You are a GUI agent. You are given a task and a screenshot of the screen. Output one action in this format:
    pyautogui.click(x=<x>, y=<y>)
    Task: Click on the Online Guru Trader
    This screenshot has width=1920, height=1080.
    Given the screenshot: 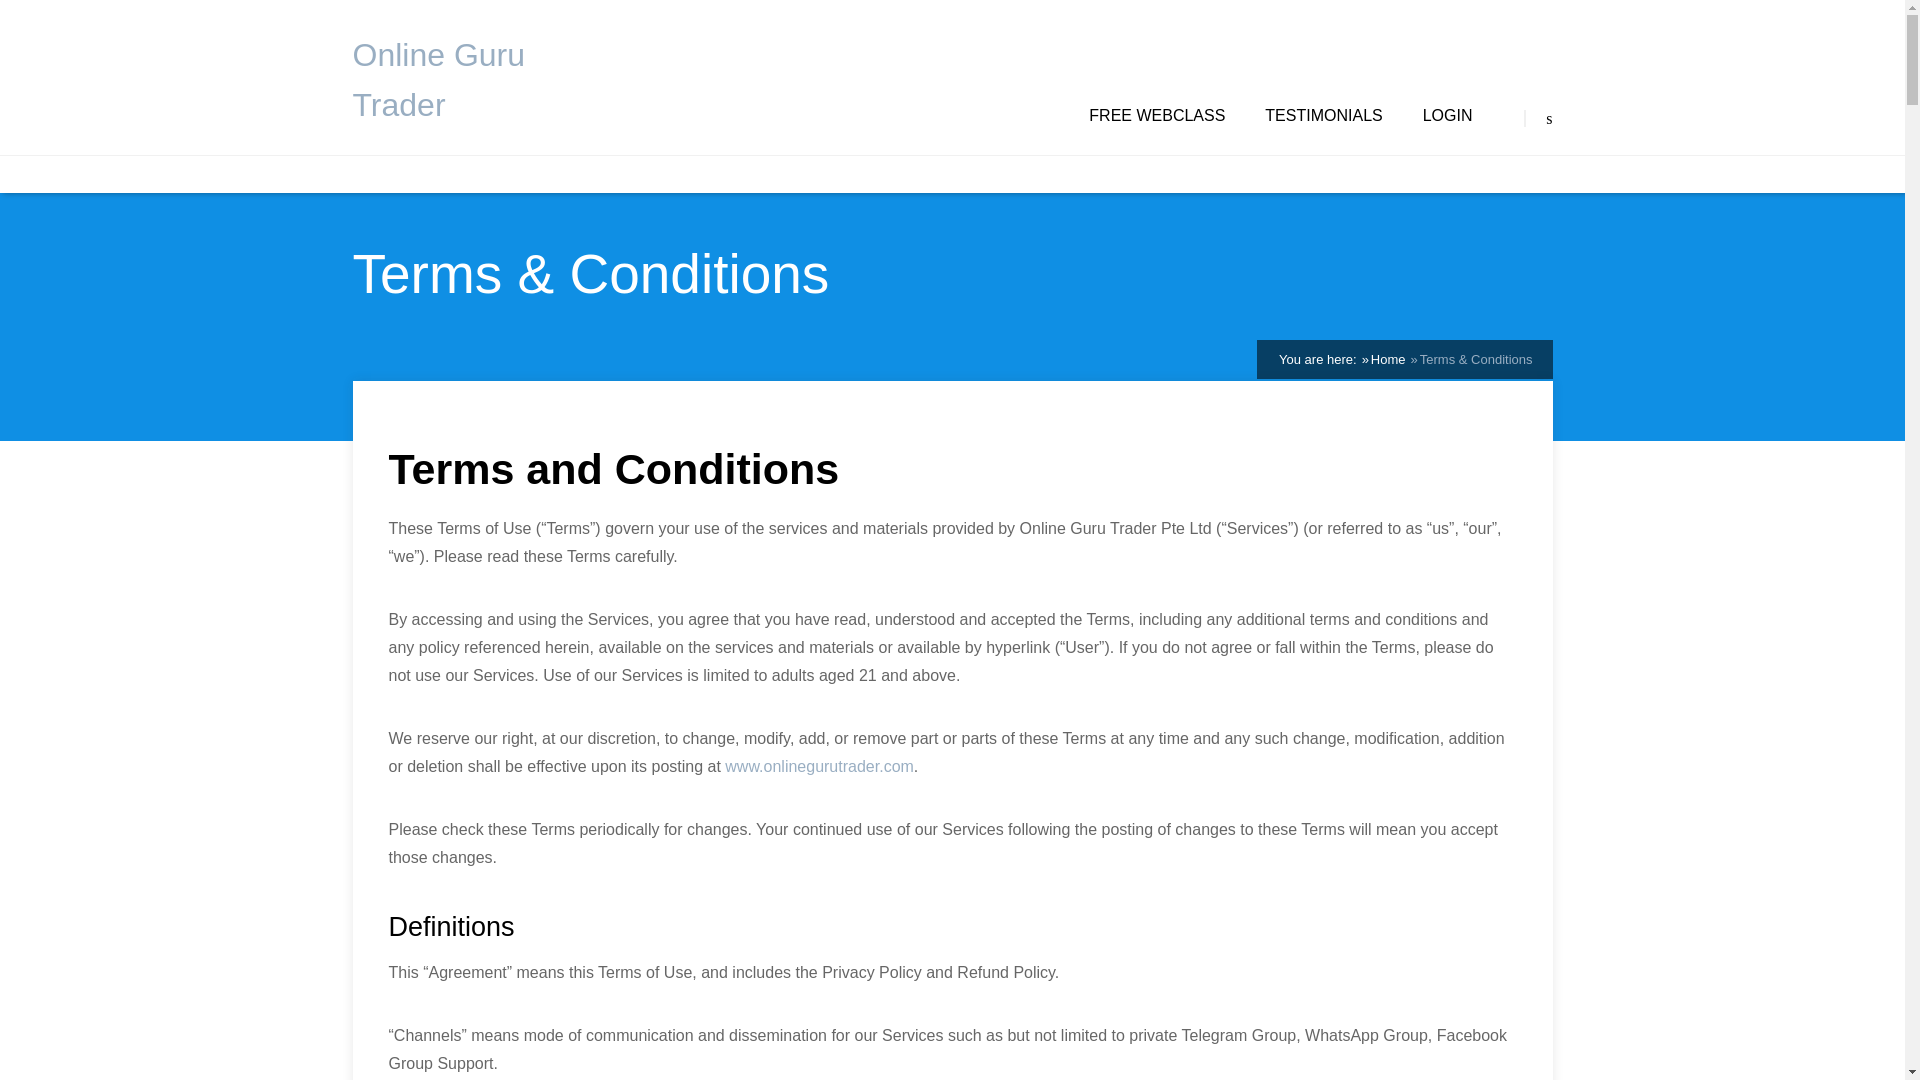 What is the action you would take?
    pyautogui.click(x=452, y=80)
    